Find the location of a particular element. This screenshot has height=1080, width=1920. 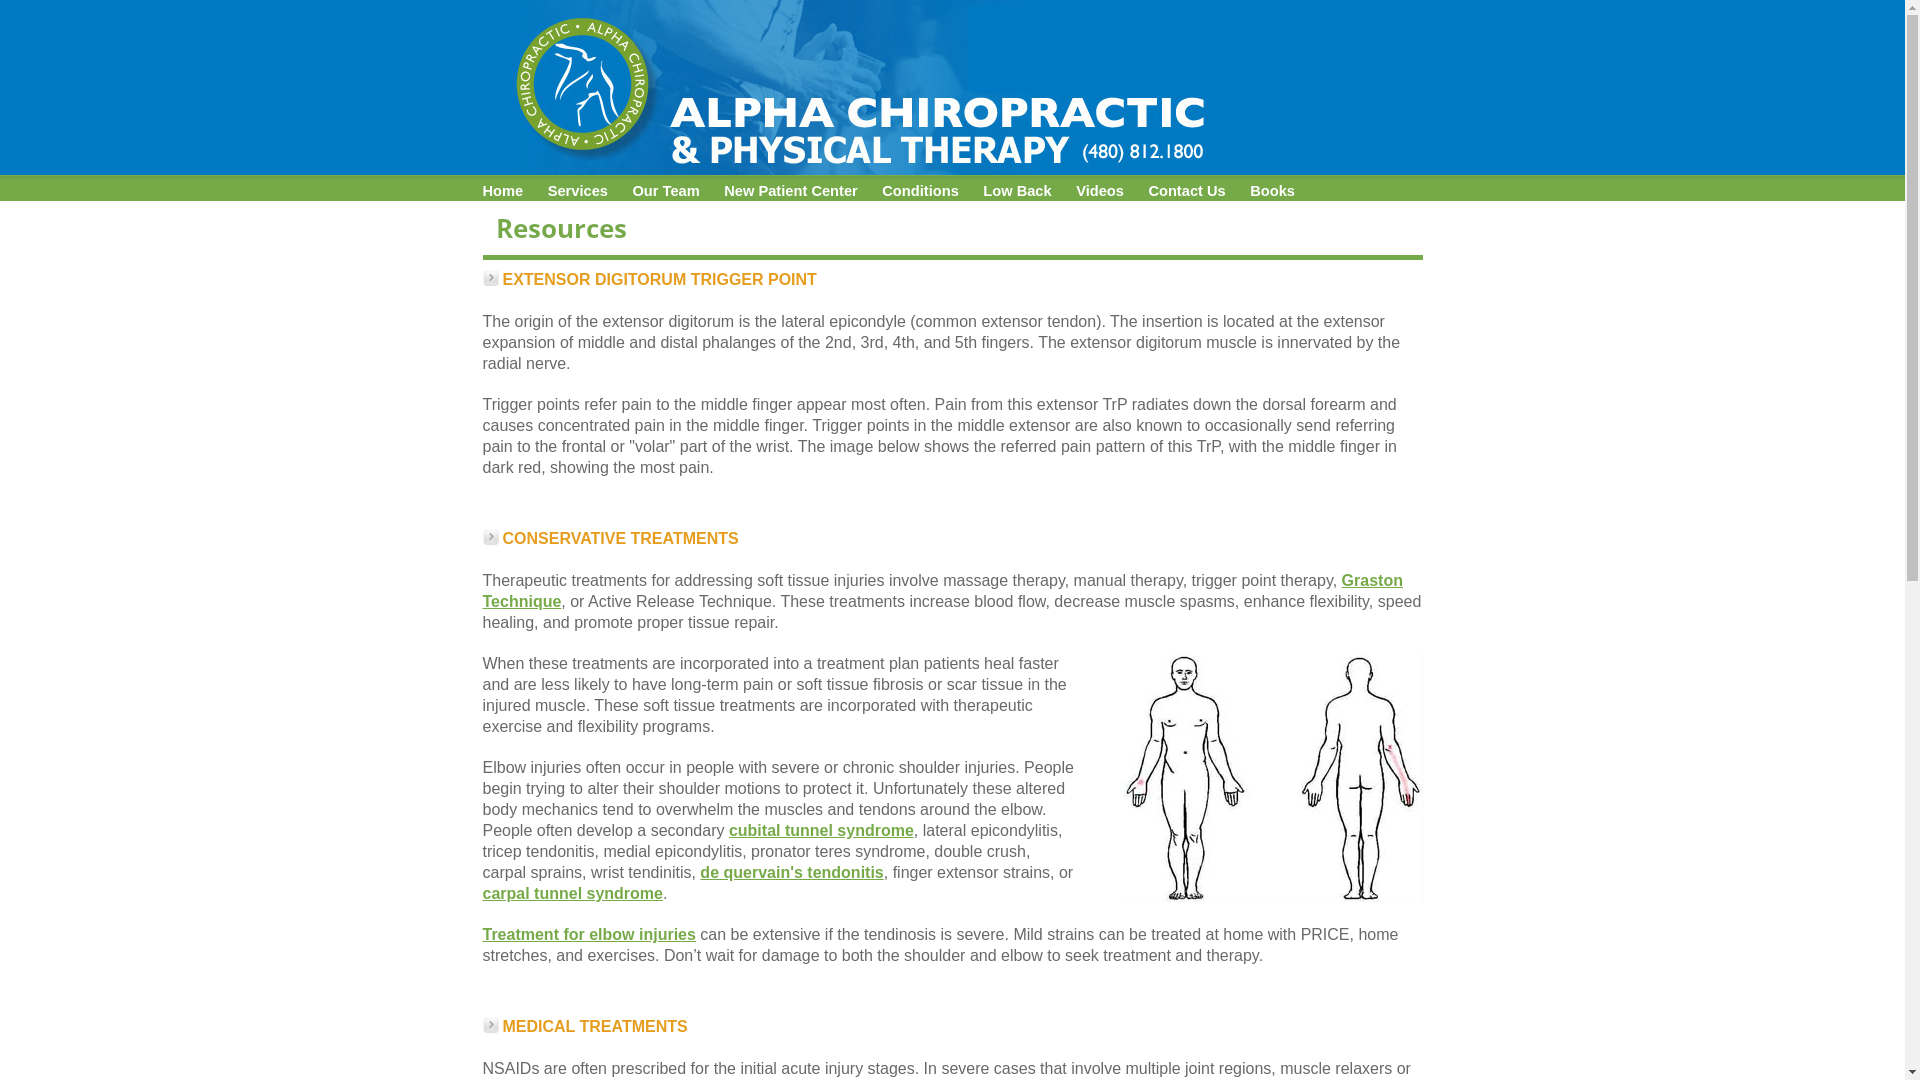

carpal tunnel syndrome is located at coordinates (572, 892).